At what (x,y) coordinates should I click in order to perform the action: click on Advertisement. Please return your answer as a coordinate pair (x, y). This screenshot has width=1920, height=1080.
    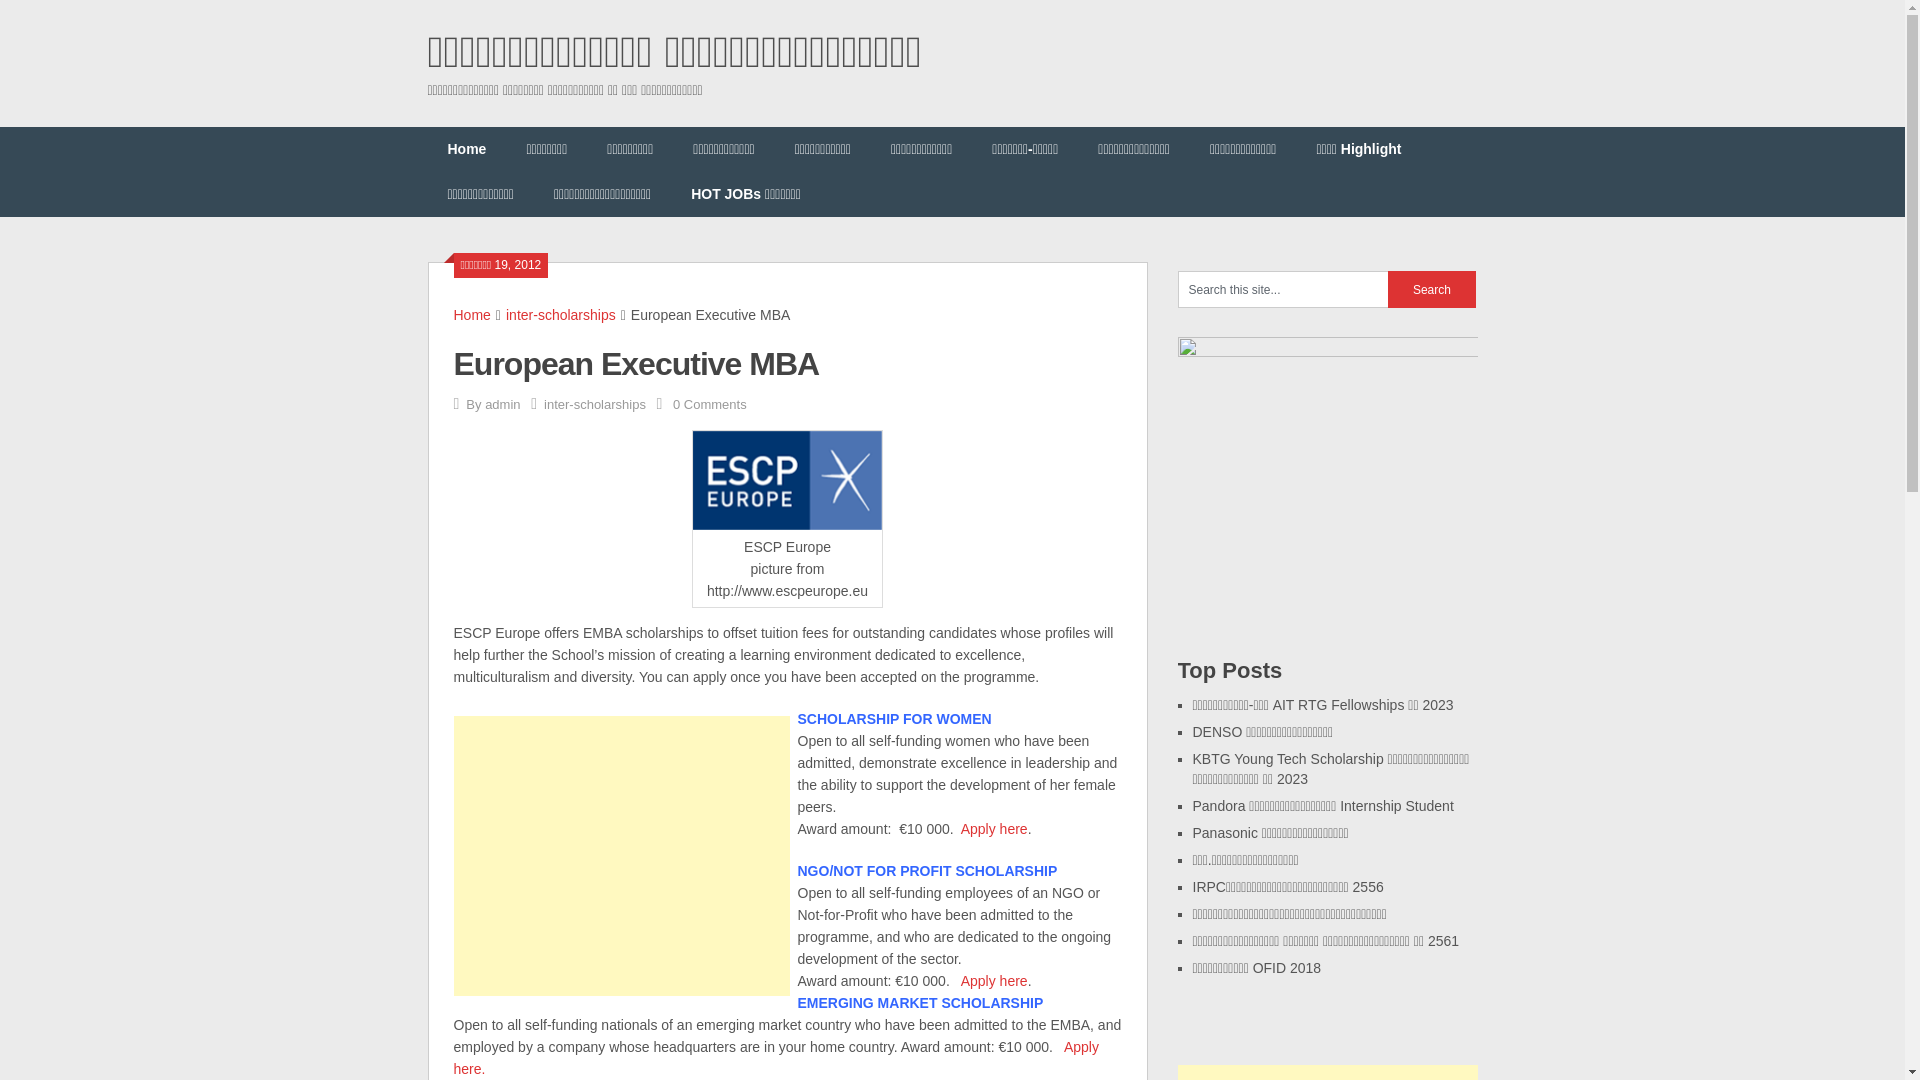
    Looking at the image, I should click on (621, 856).